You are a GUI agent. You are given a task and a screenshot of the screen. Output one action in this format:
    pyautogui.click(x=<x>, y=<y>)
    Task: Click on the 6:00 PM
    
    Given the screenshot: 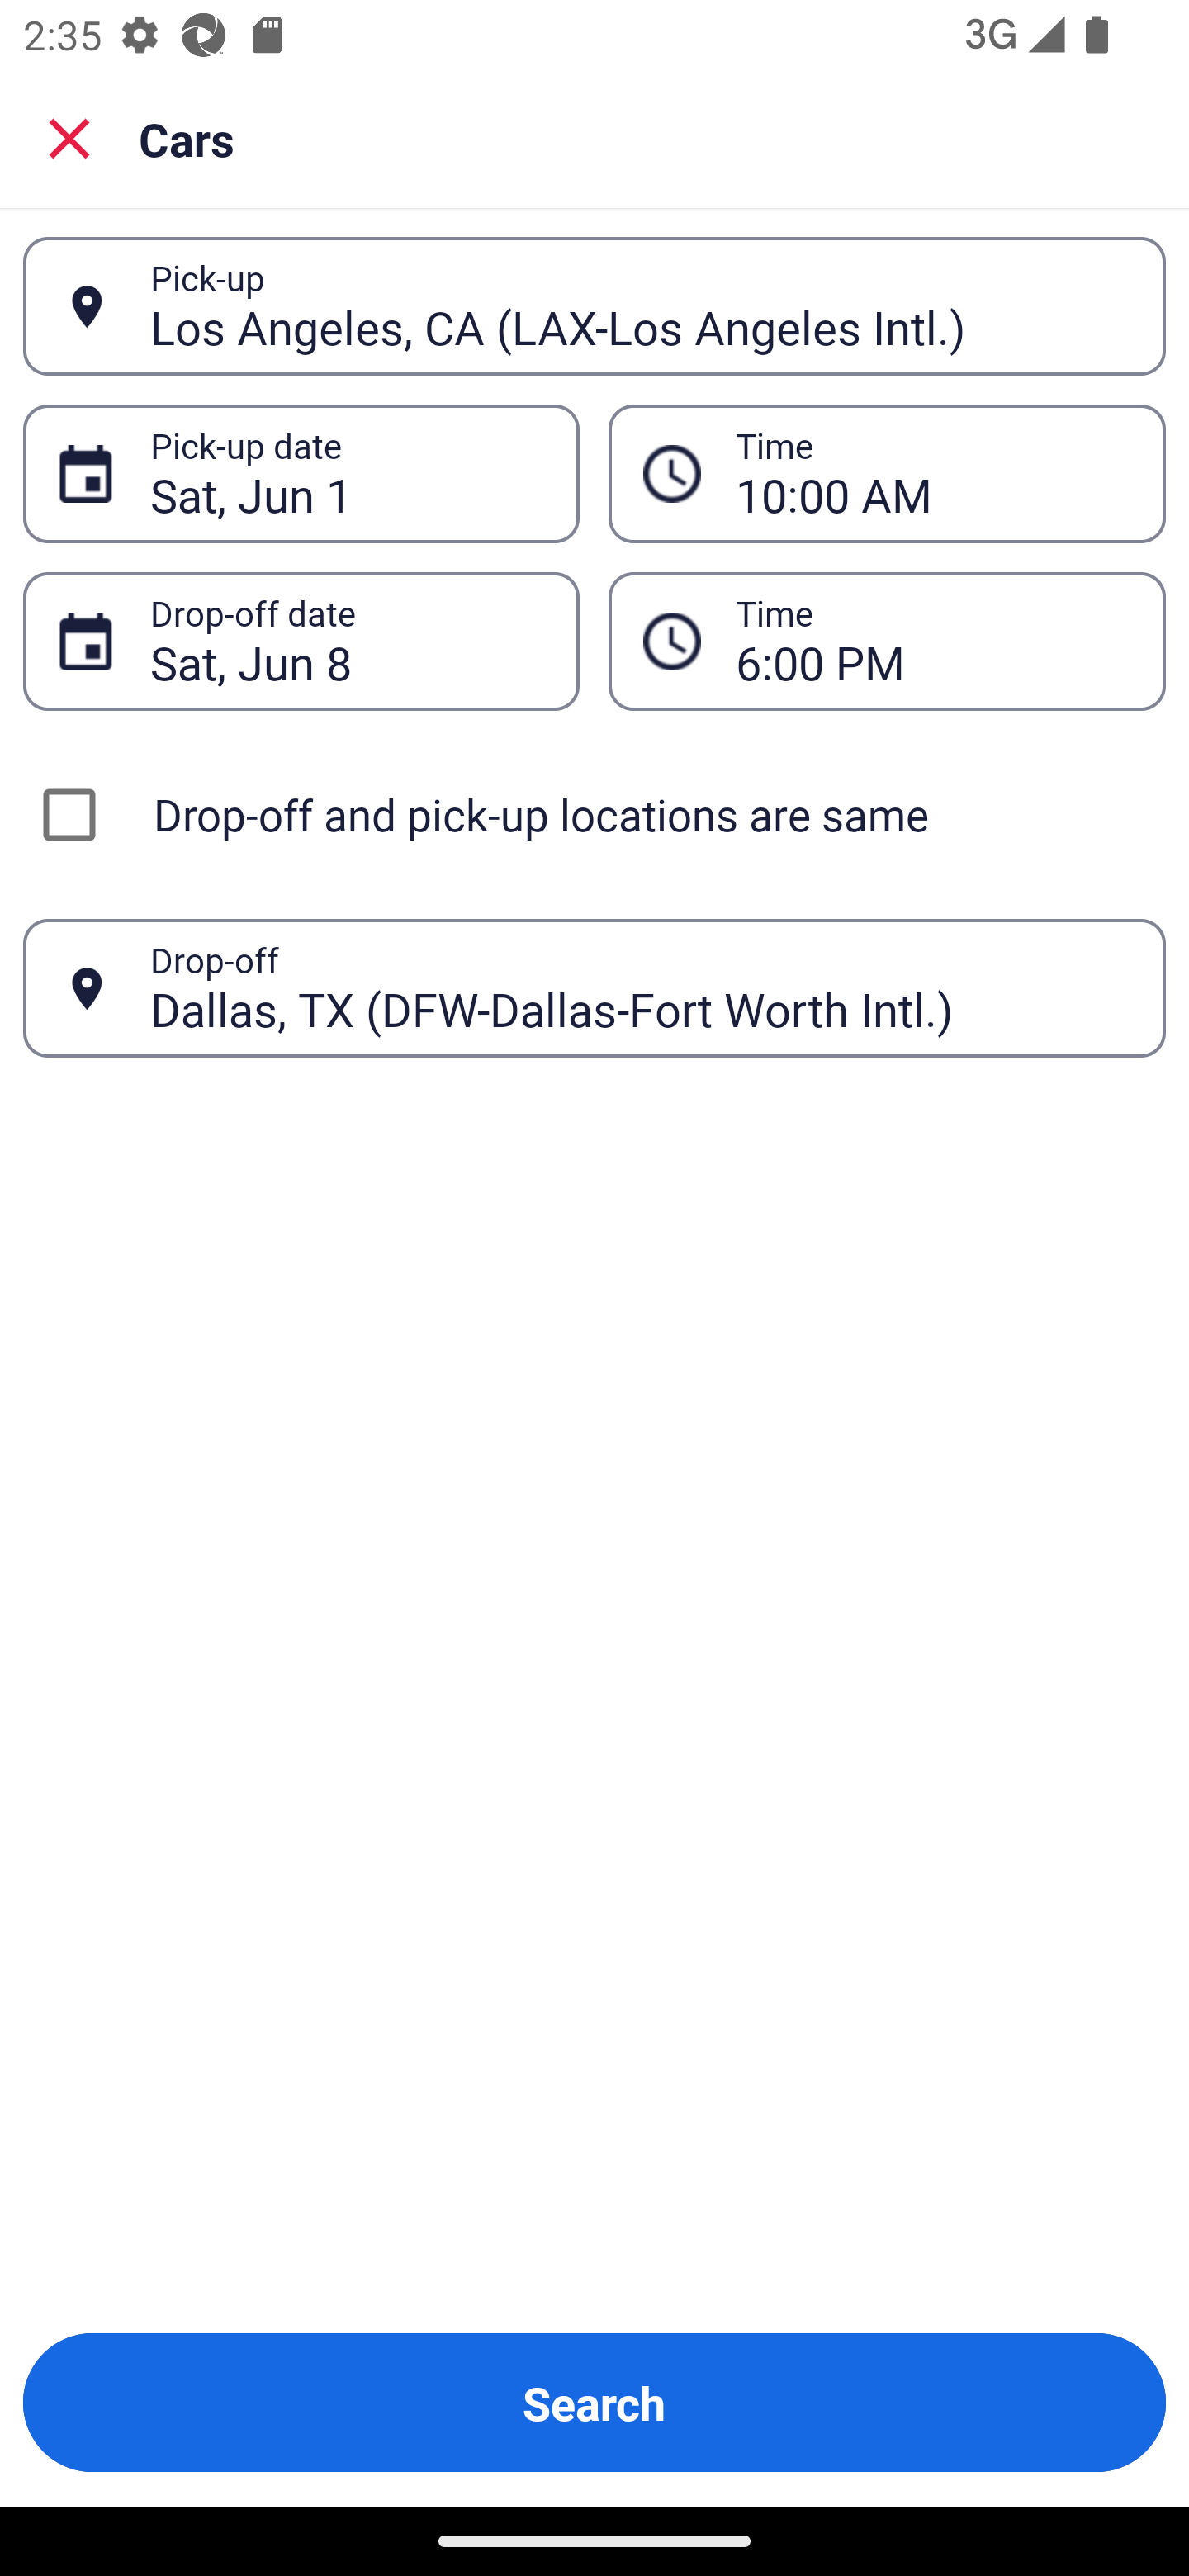 What is the action you would take?
    pyautogui.click(x=933, y=641)
    